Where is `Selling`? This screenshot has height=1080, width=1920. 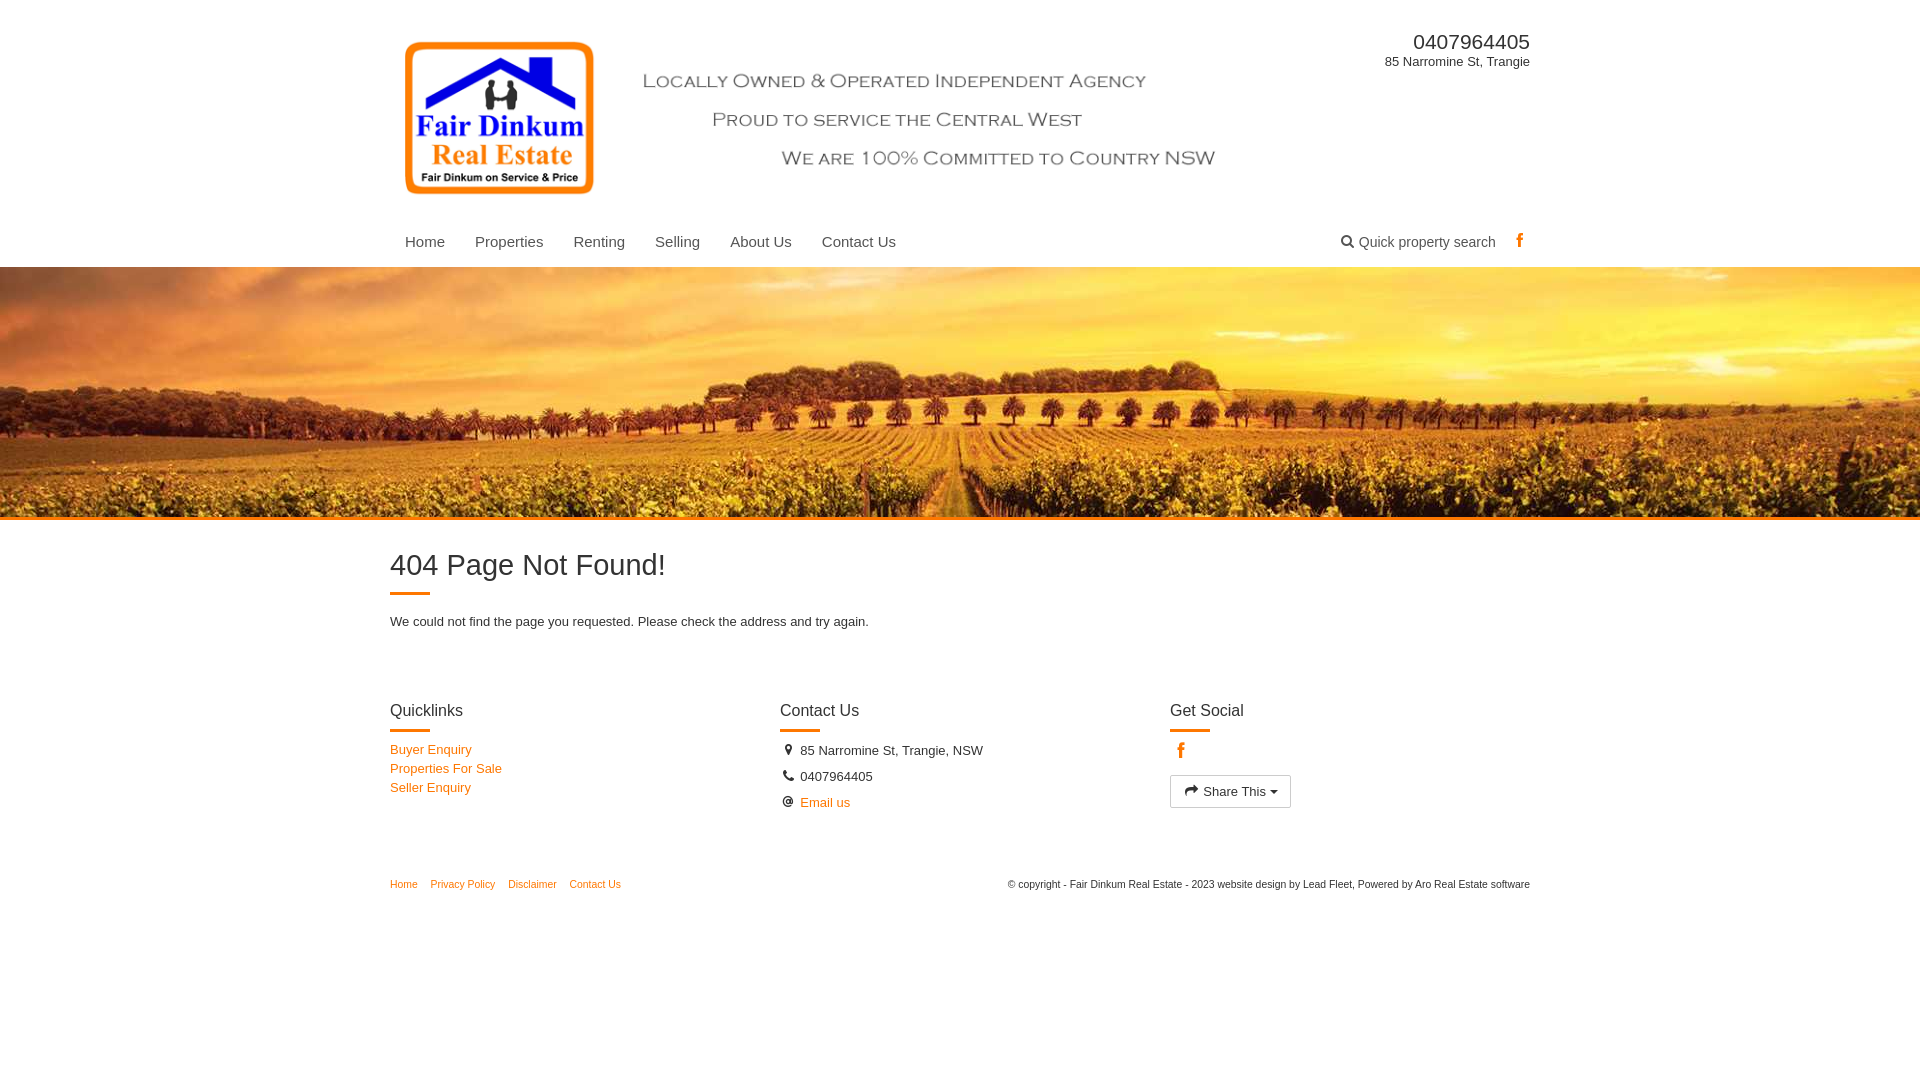
Selling is located at coordinates (678, 242).